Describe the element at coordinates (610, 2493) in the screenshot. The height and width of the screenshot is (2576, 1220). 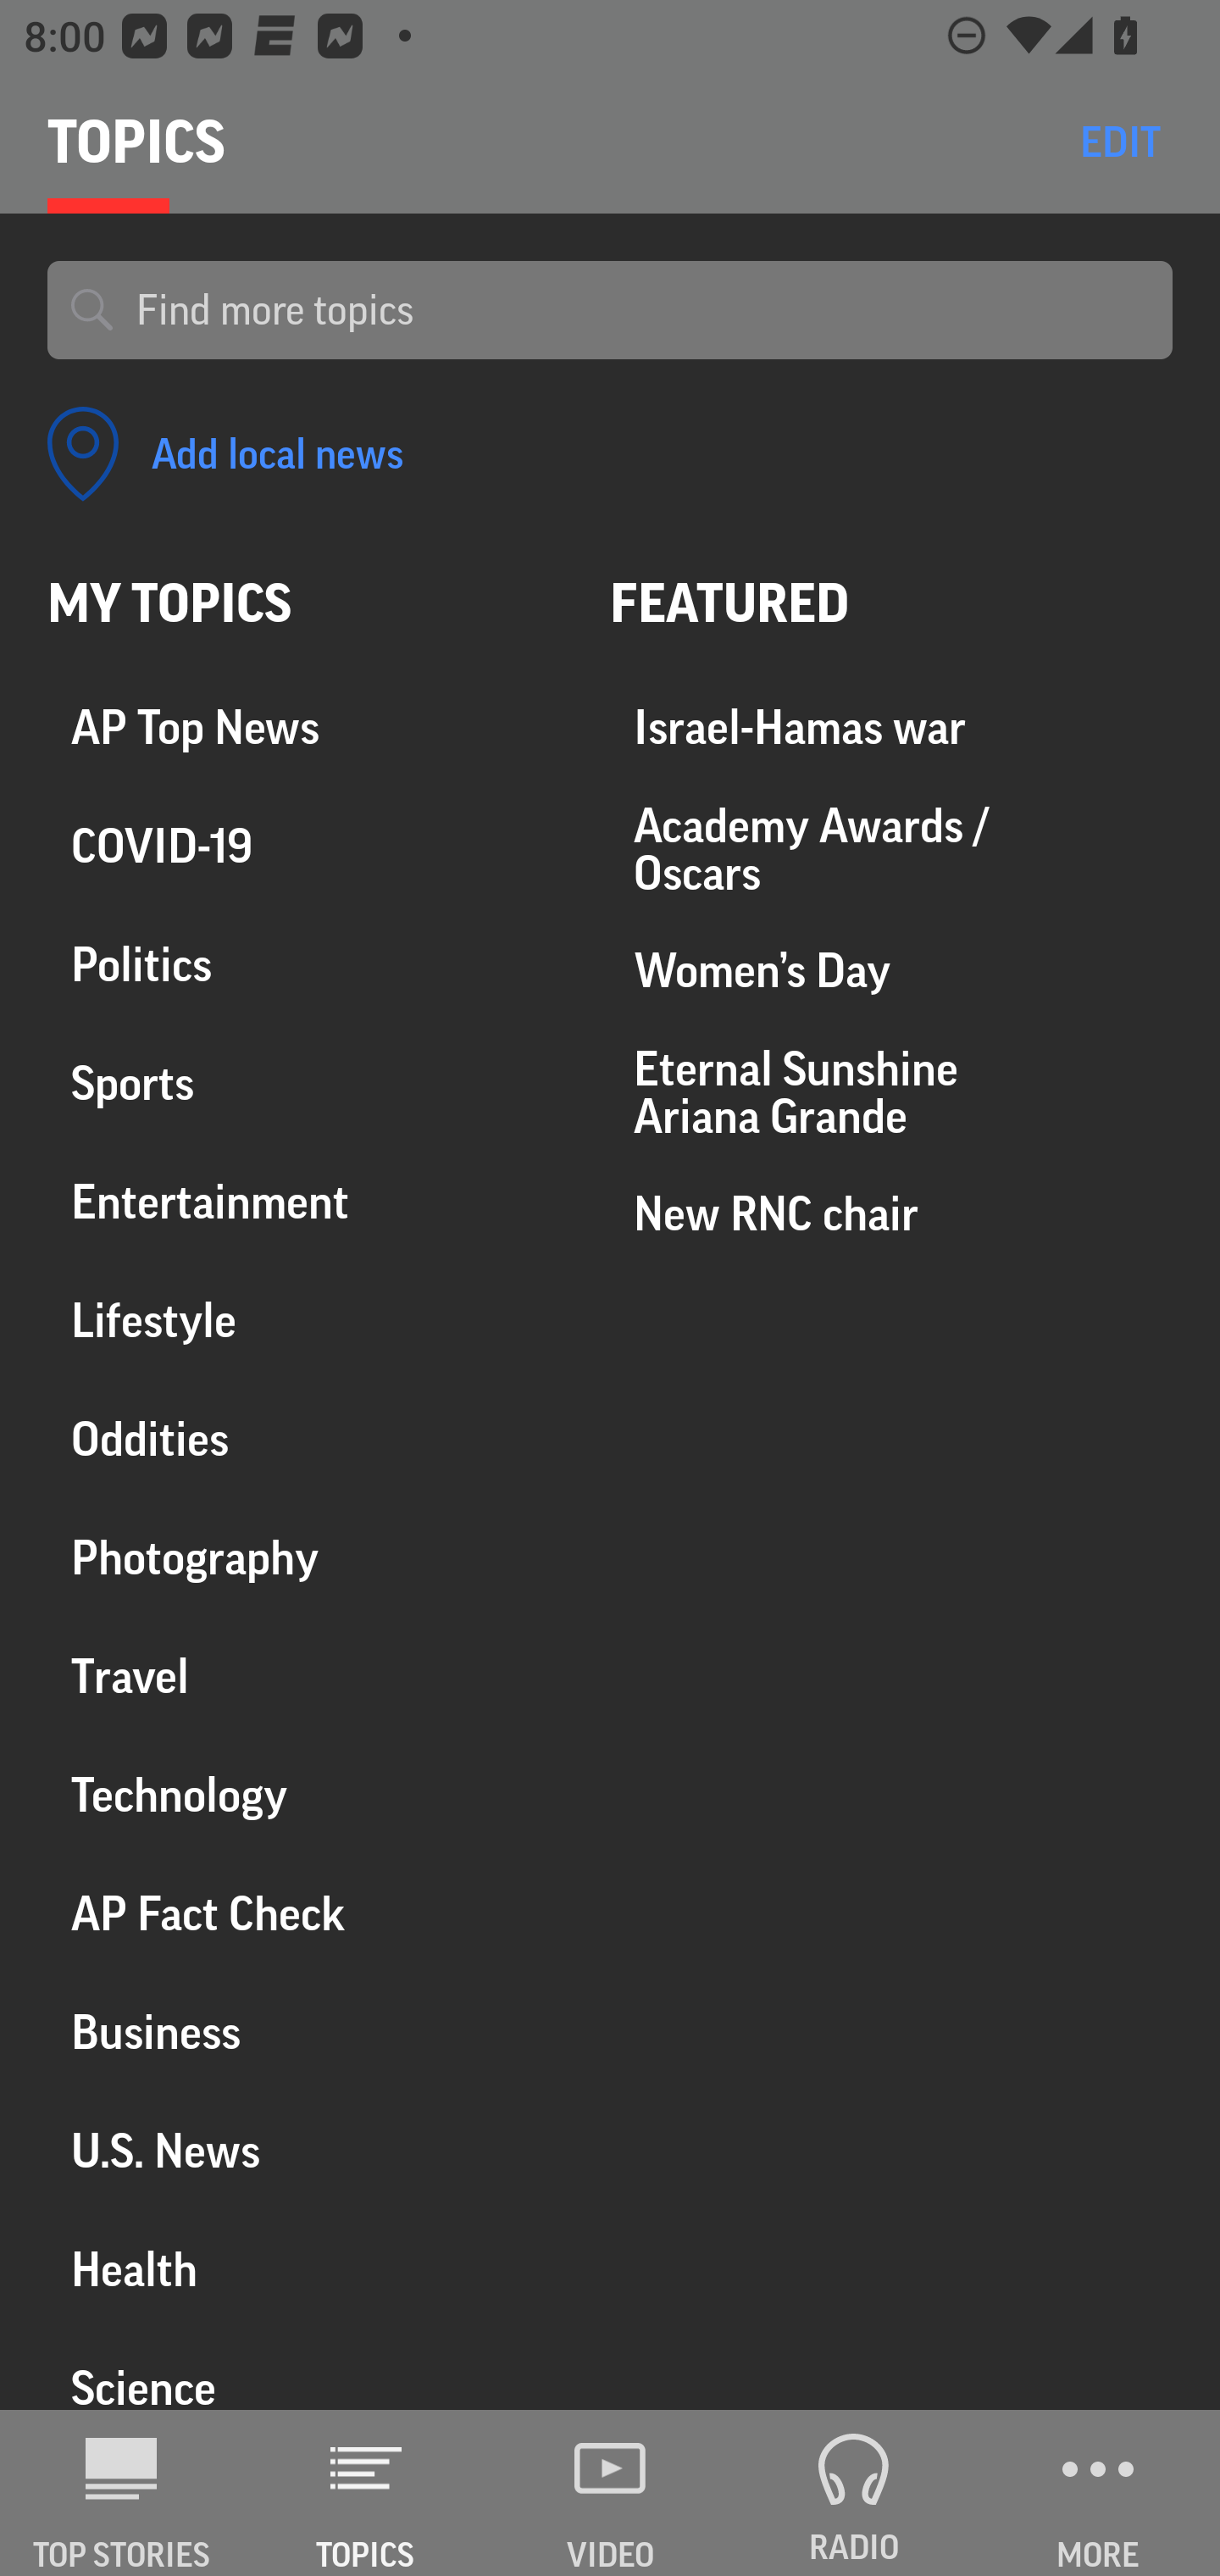
I see `VIDEO` at that location.